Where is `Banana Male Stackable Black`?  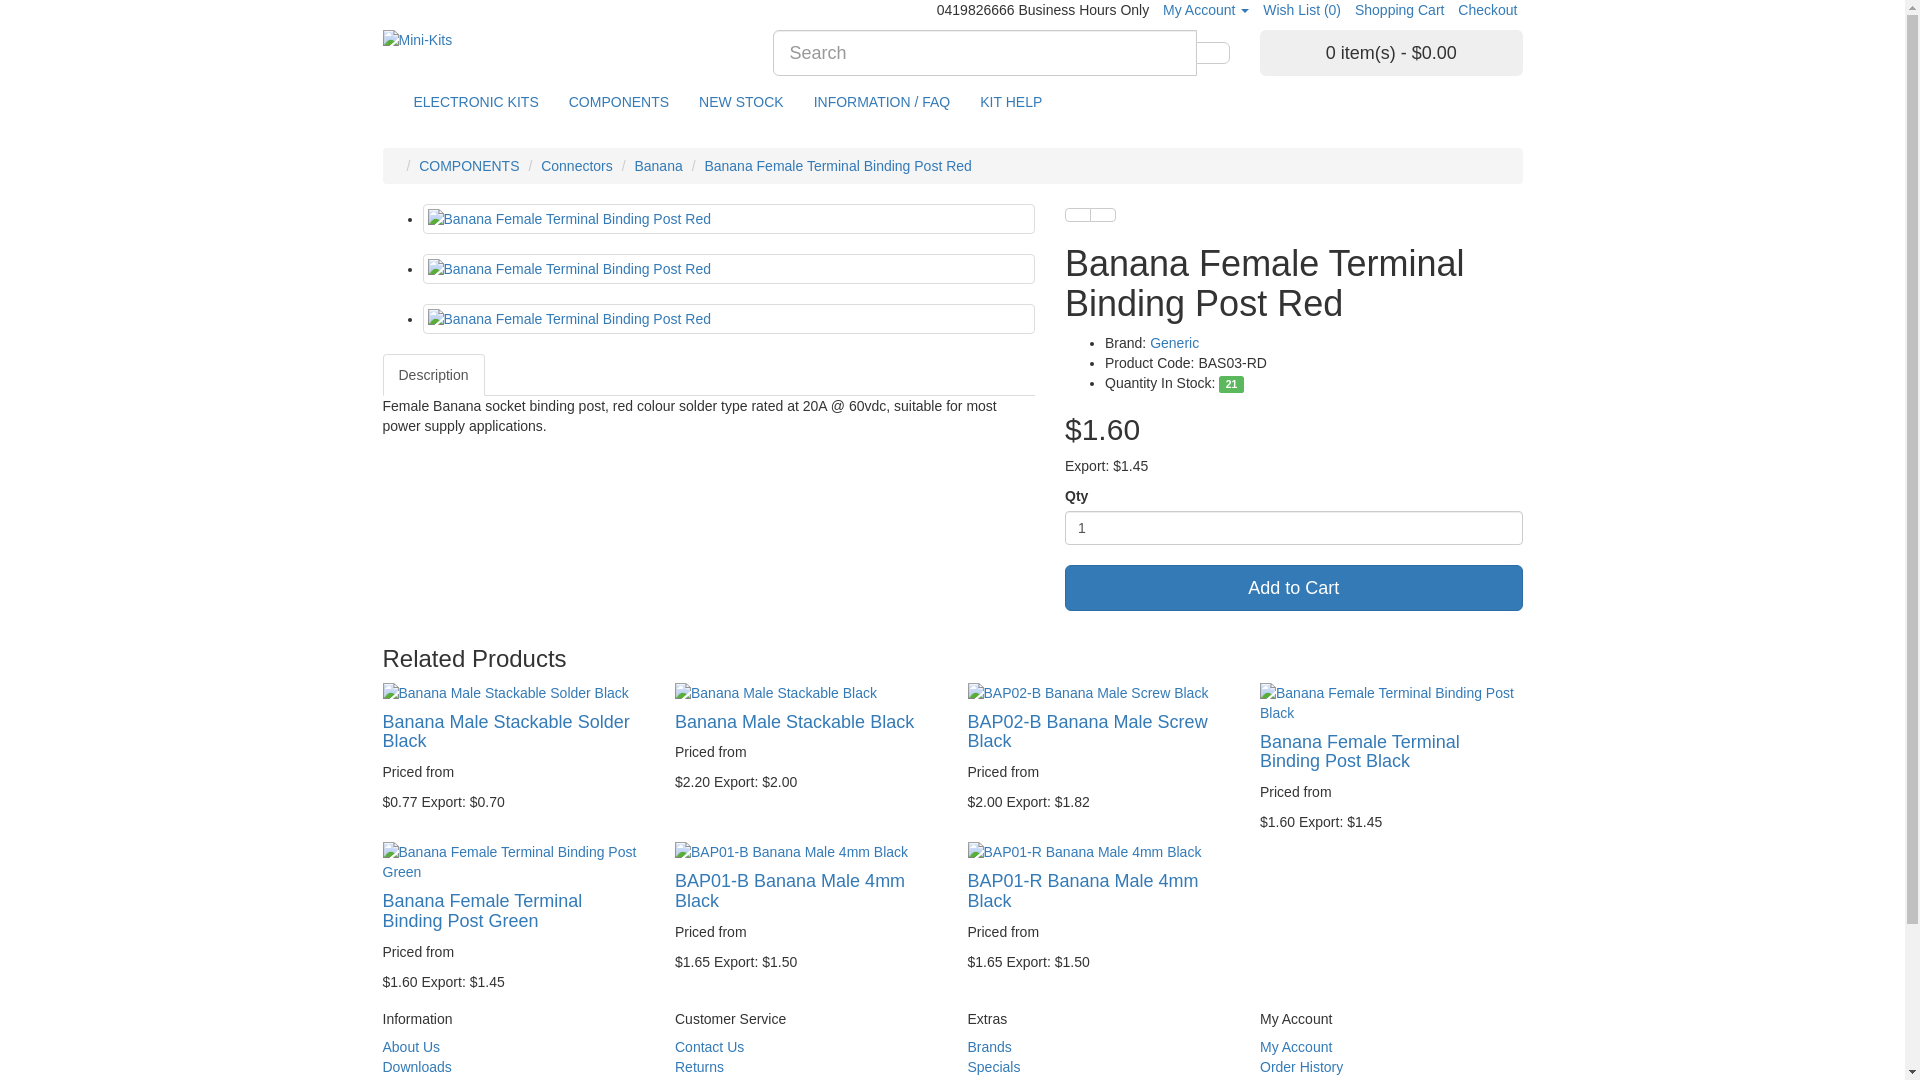
Banana Male Stackable Black is located at coordinates (794, 722).